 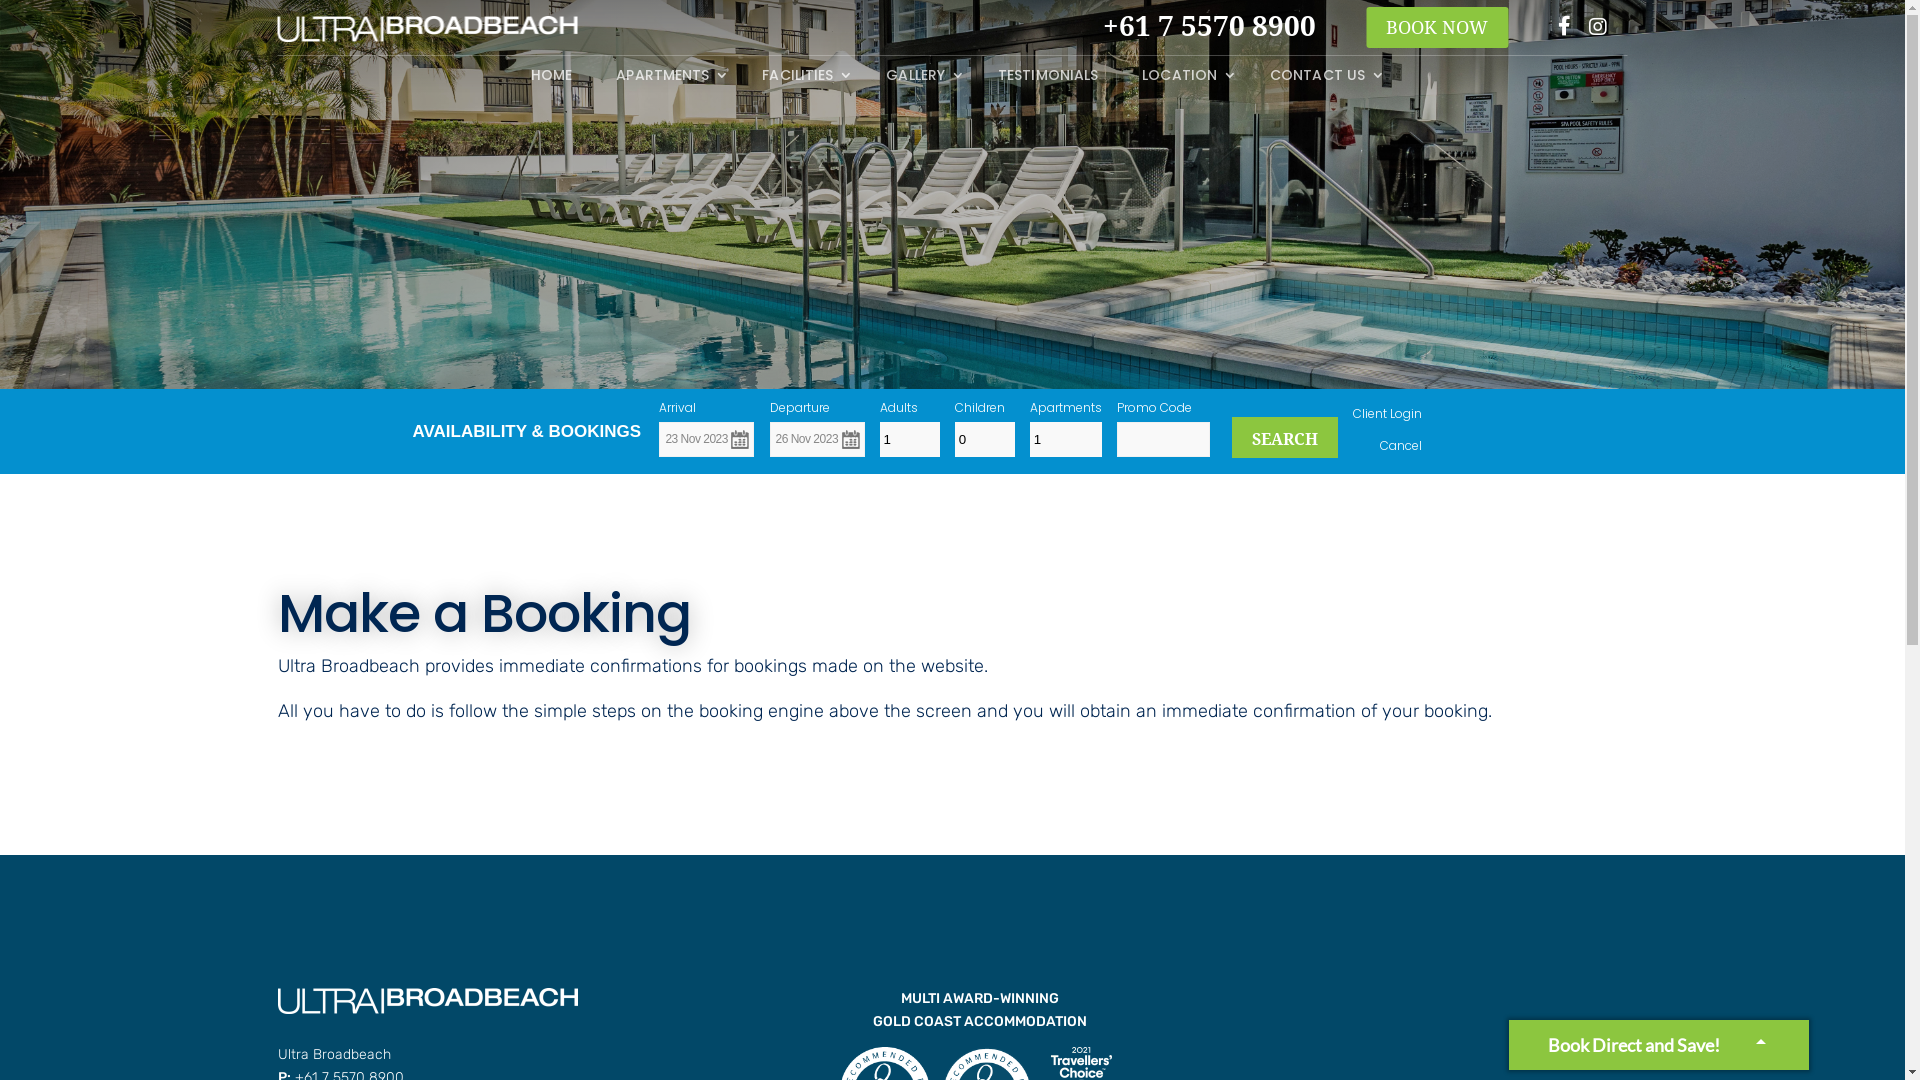 What do you see at coordinates (1388, 414) in the screenshot?
I see `Client Login` at bounding box center [1388, 414].